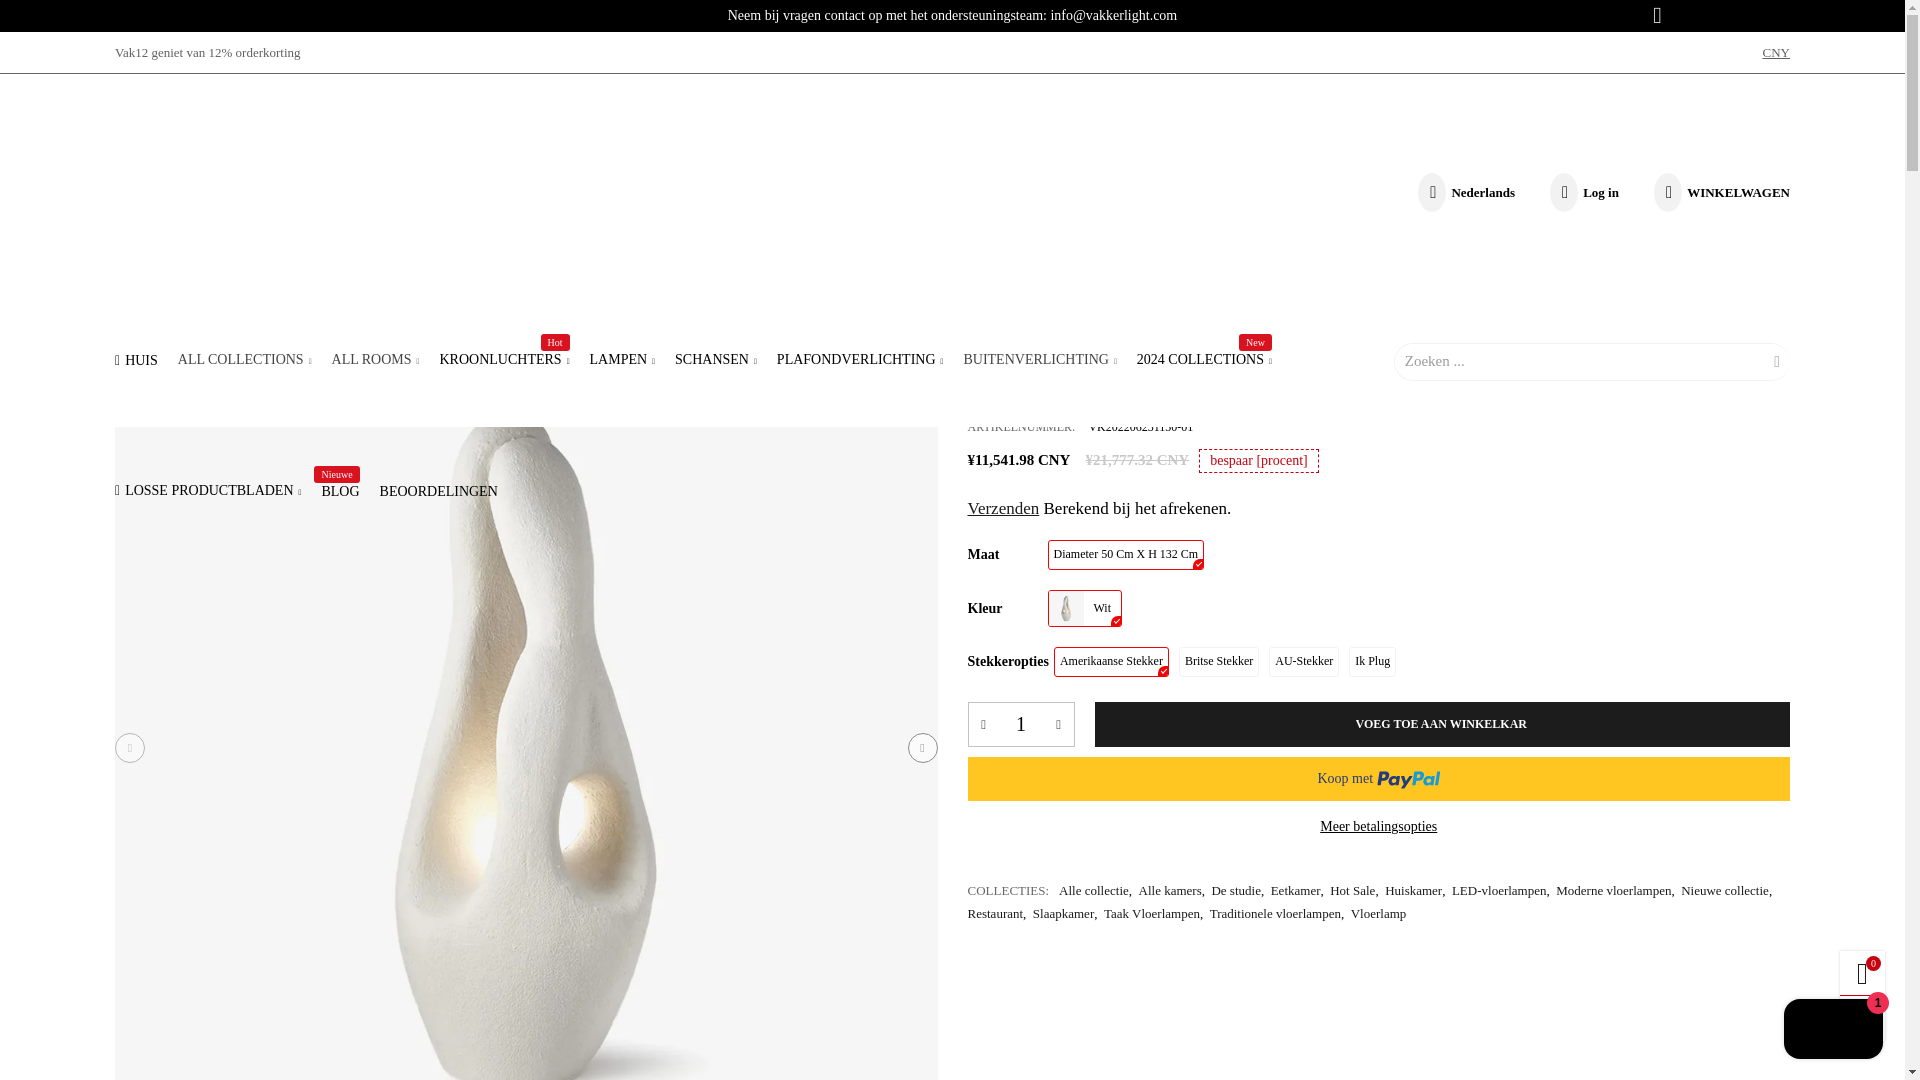 This screenshot has height=1080, width=1920. Describe the element at coordinates (930, 198) in the screenshot. I see `Vakkerlight` at that location.